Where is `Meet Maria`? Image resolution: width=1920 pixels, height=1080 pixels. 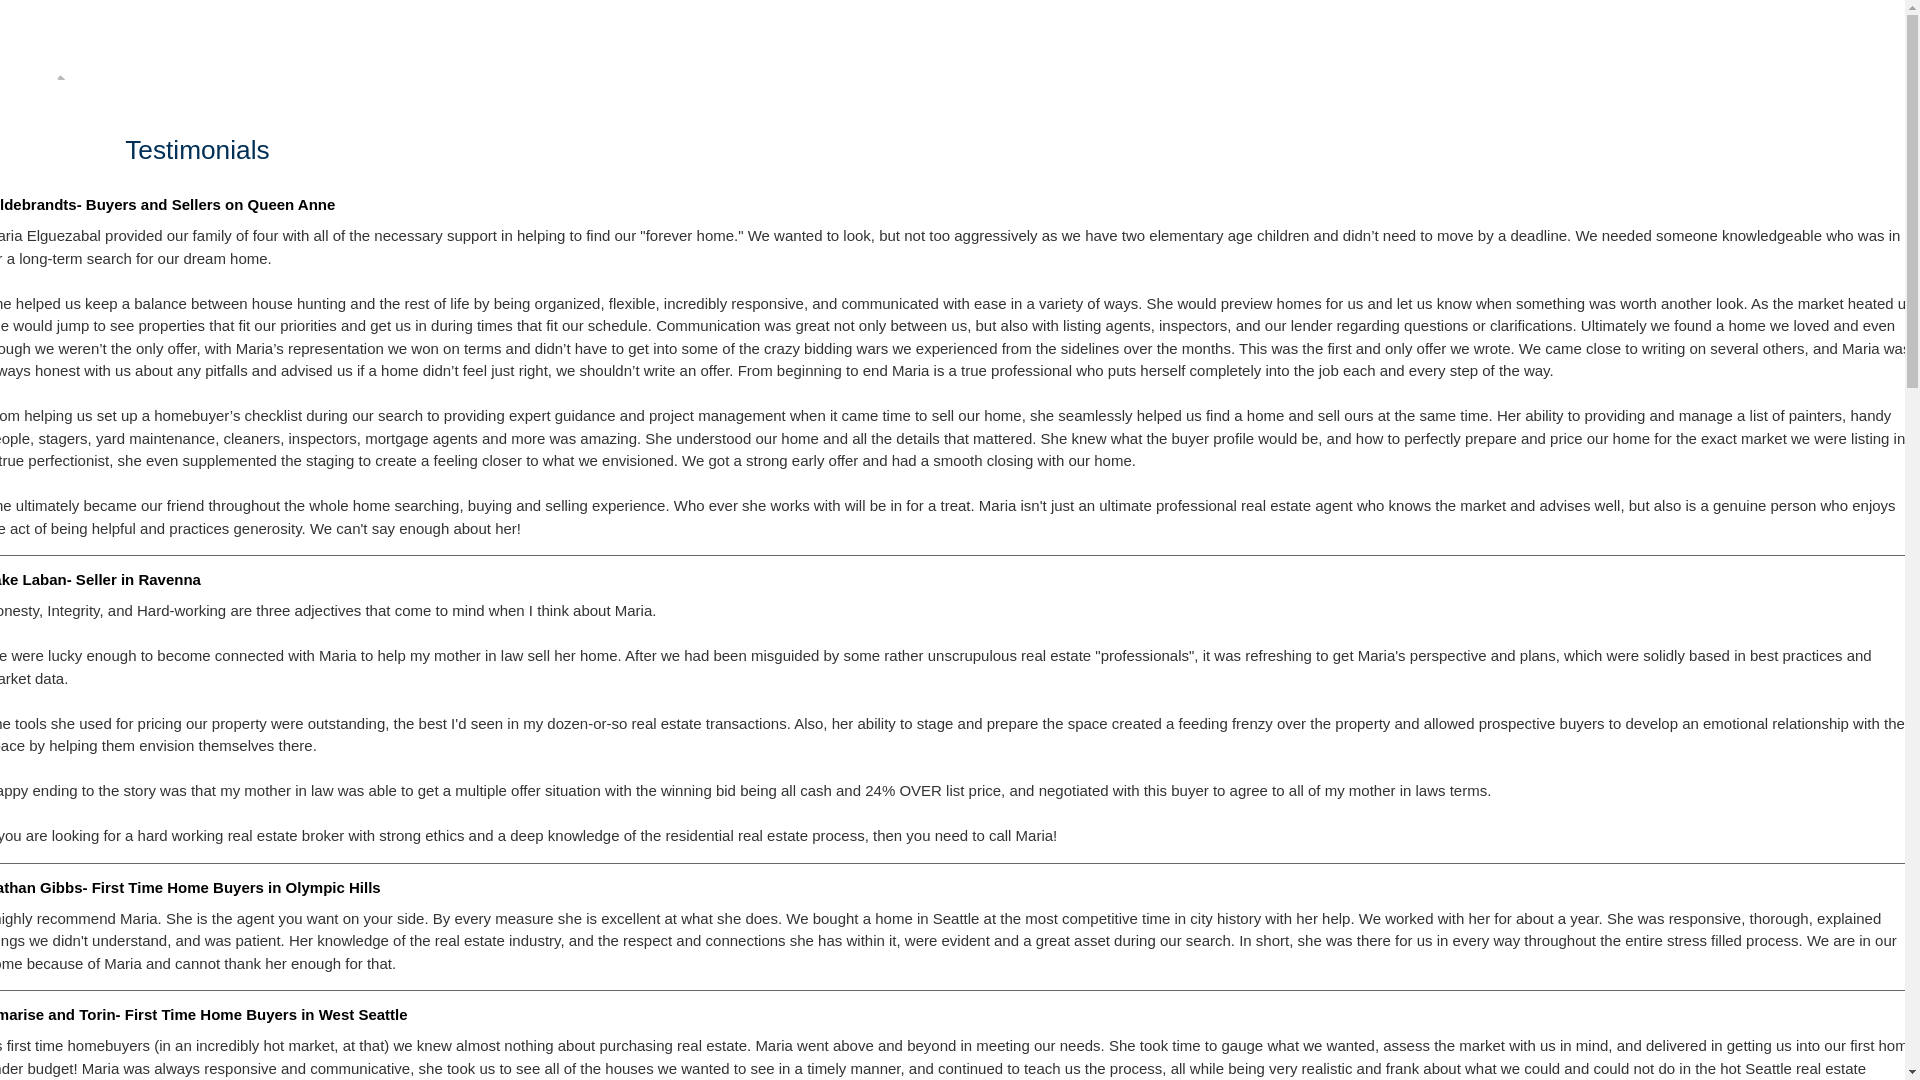
Meet Maria is located at coordinates (242, 168).